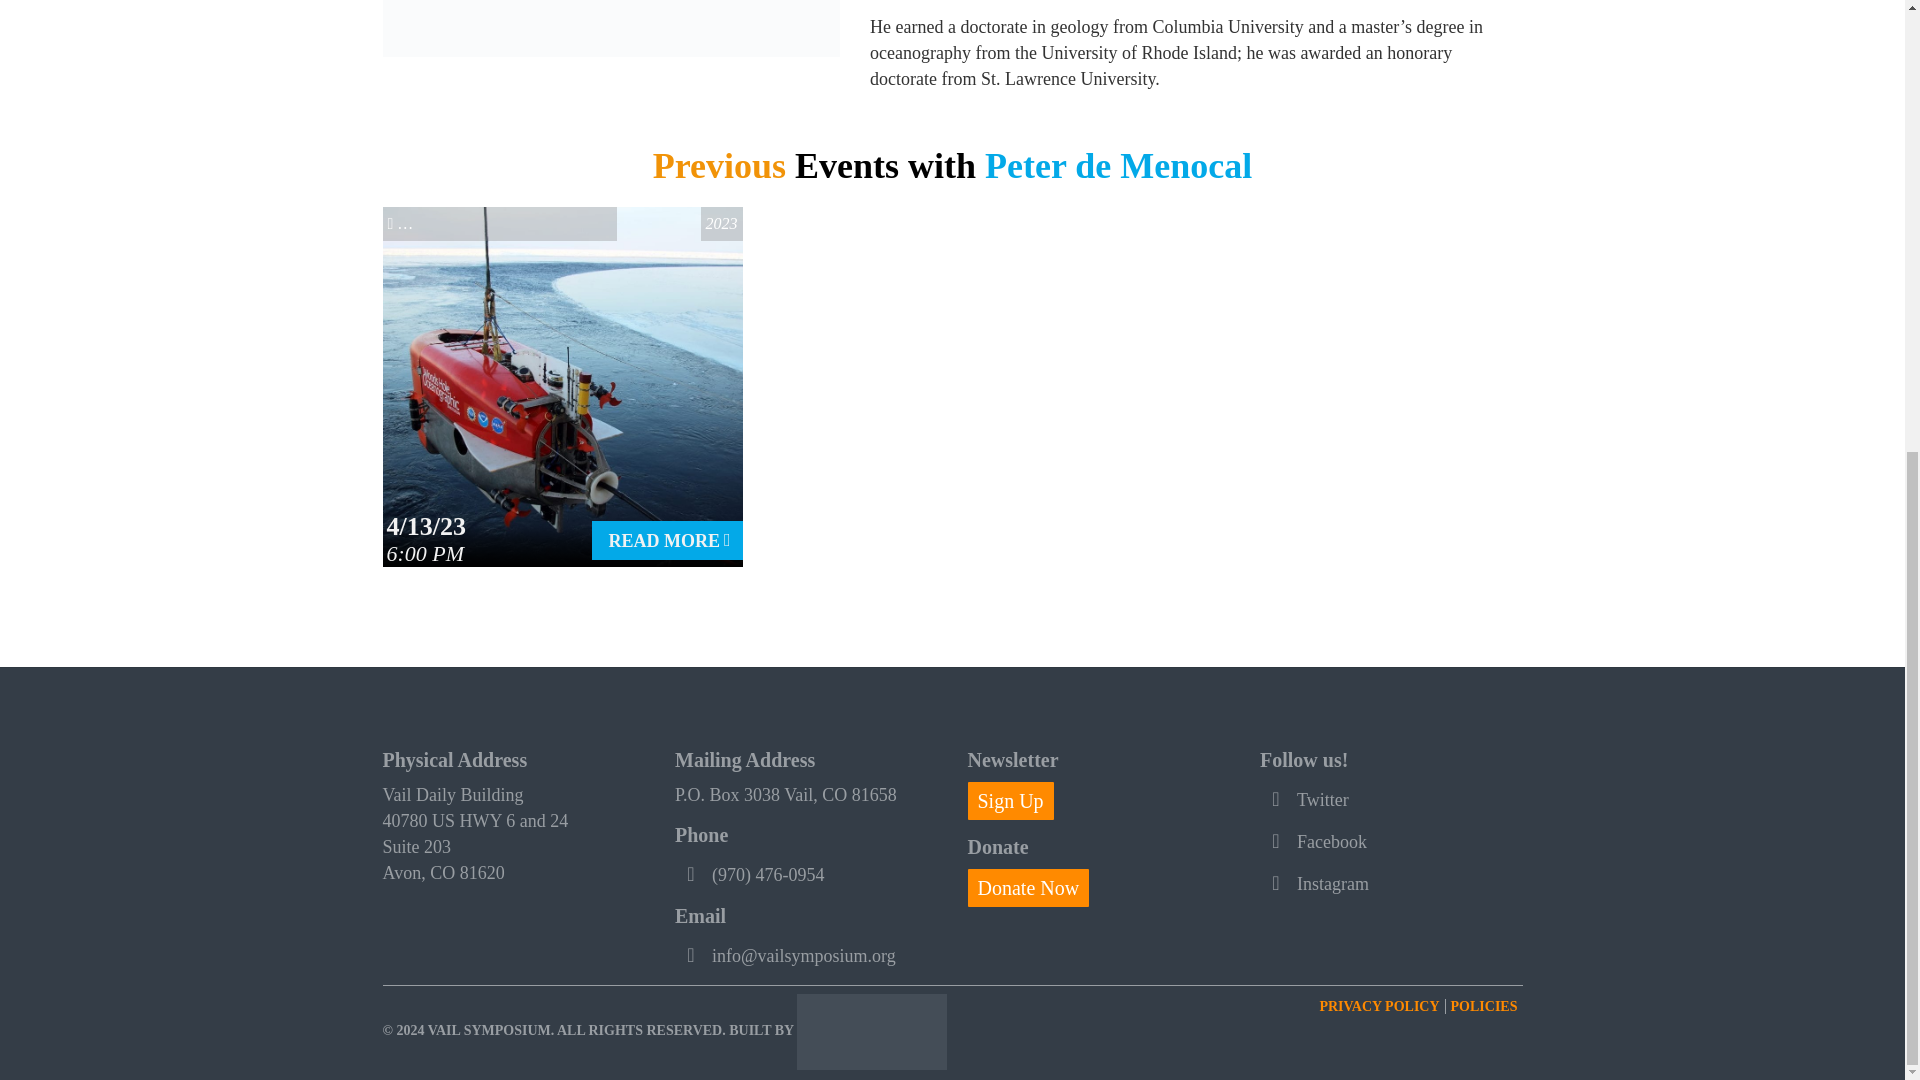  I want to click on 2023, so click(722, 223).